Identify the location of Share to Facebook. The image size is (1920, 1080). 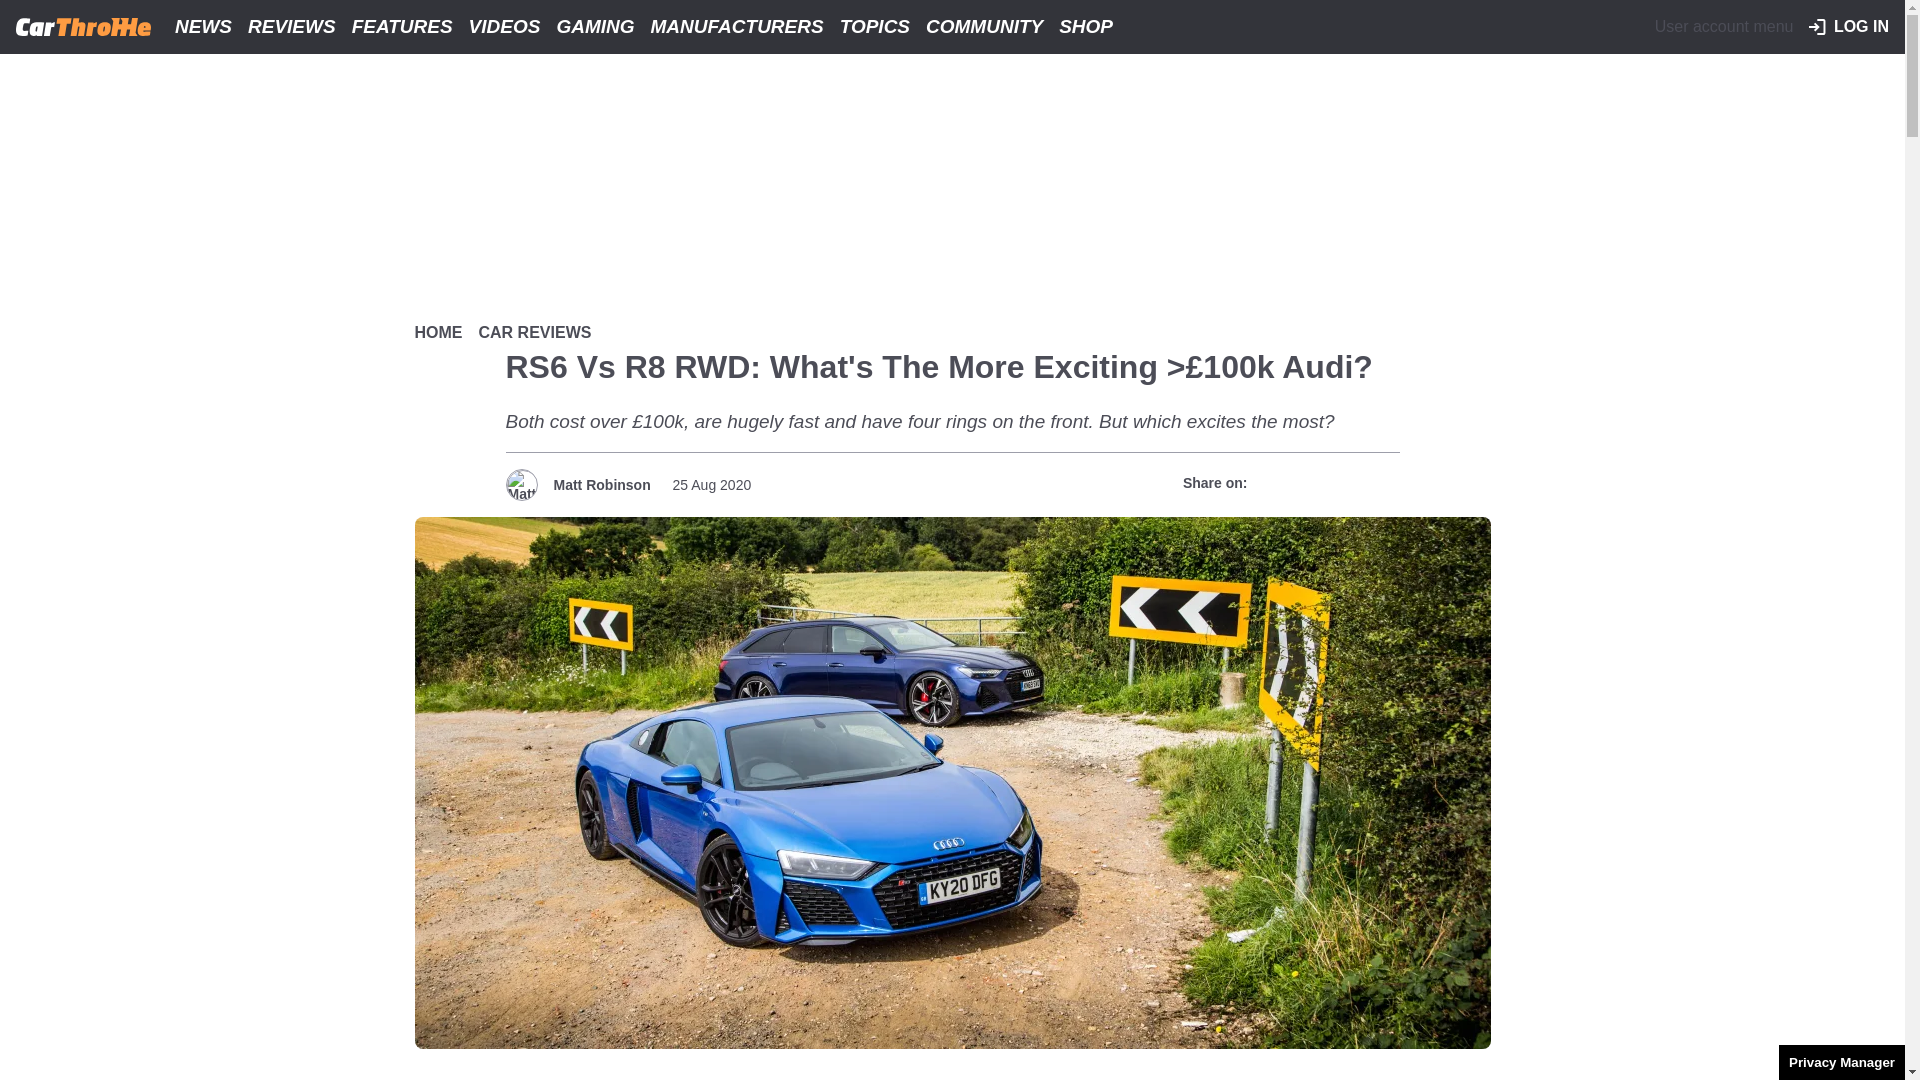
(1274, 482).